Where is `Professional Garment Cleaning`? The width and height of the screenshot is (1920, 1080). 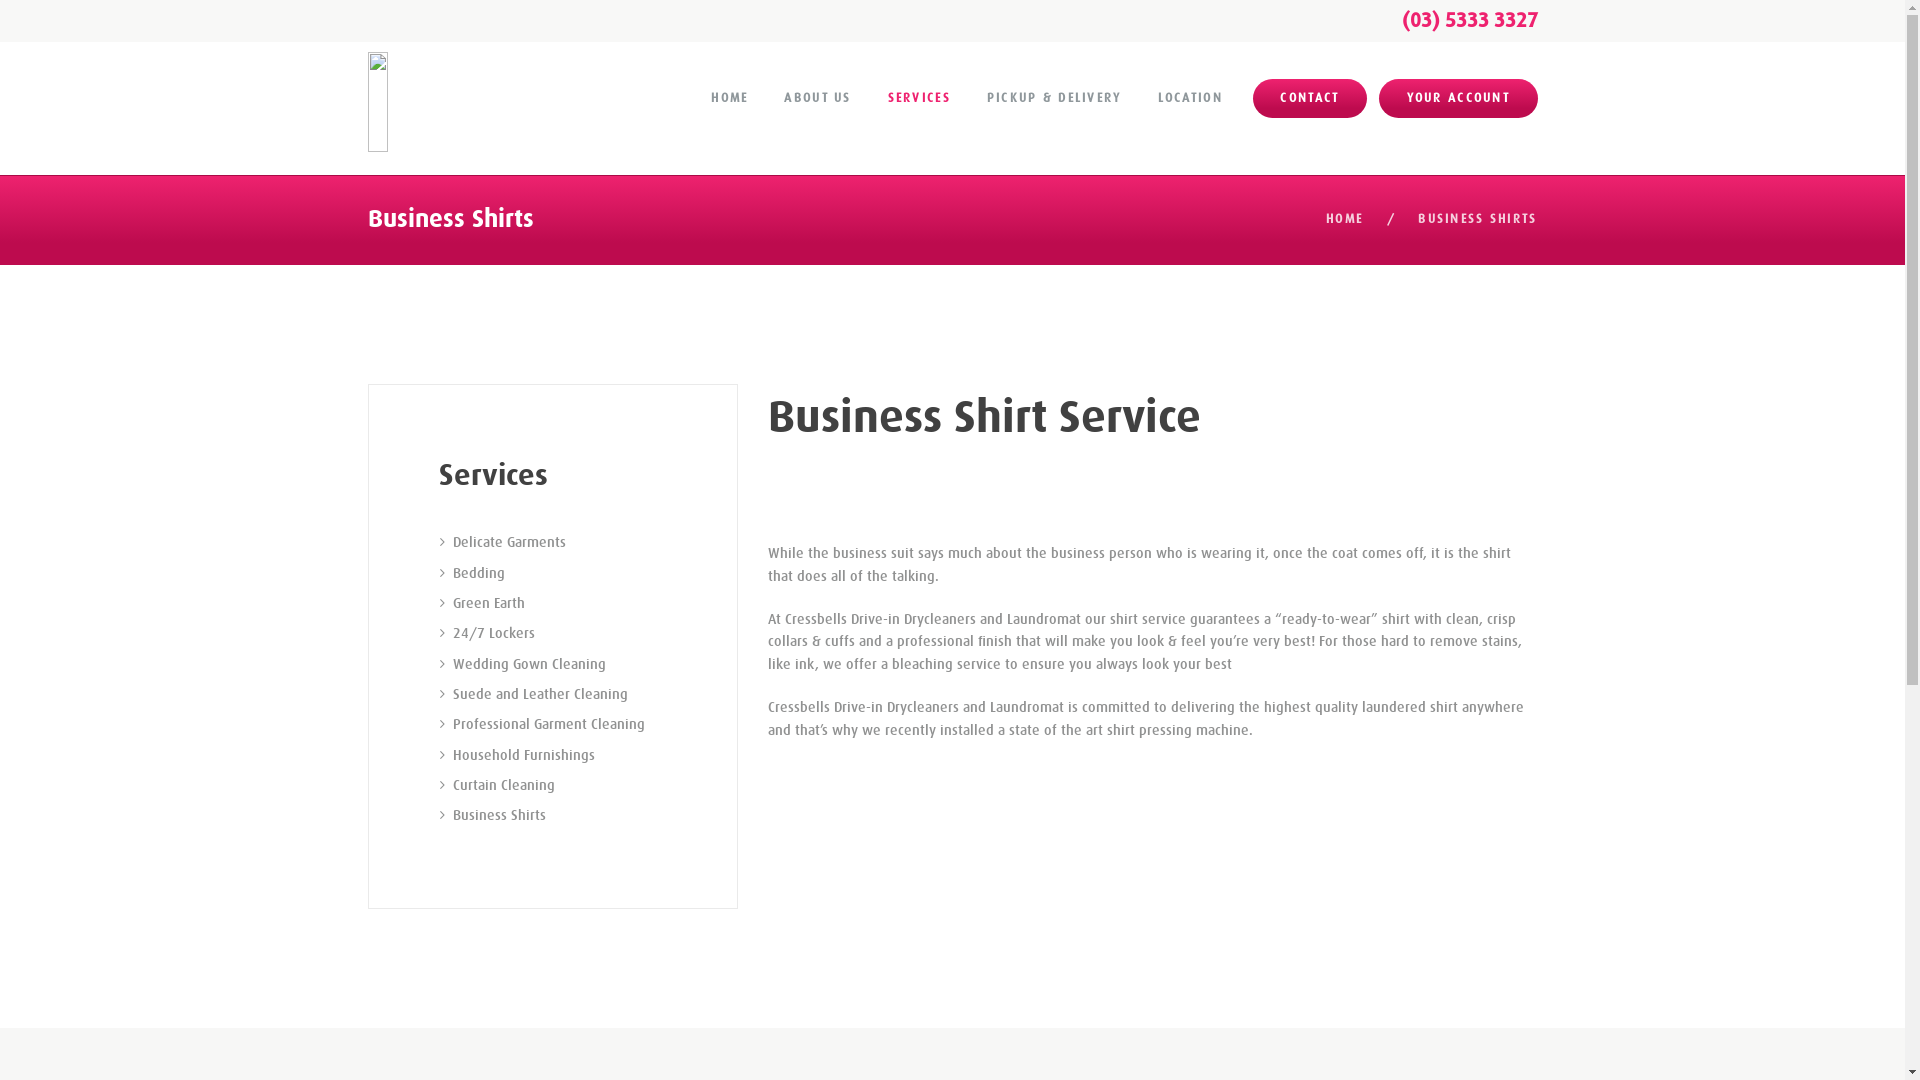 Professional Garment Cleaning is located at coordinates (548, 724).